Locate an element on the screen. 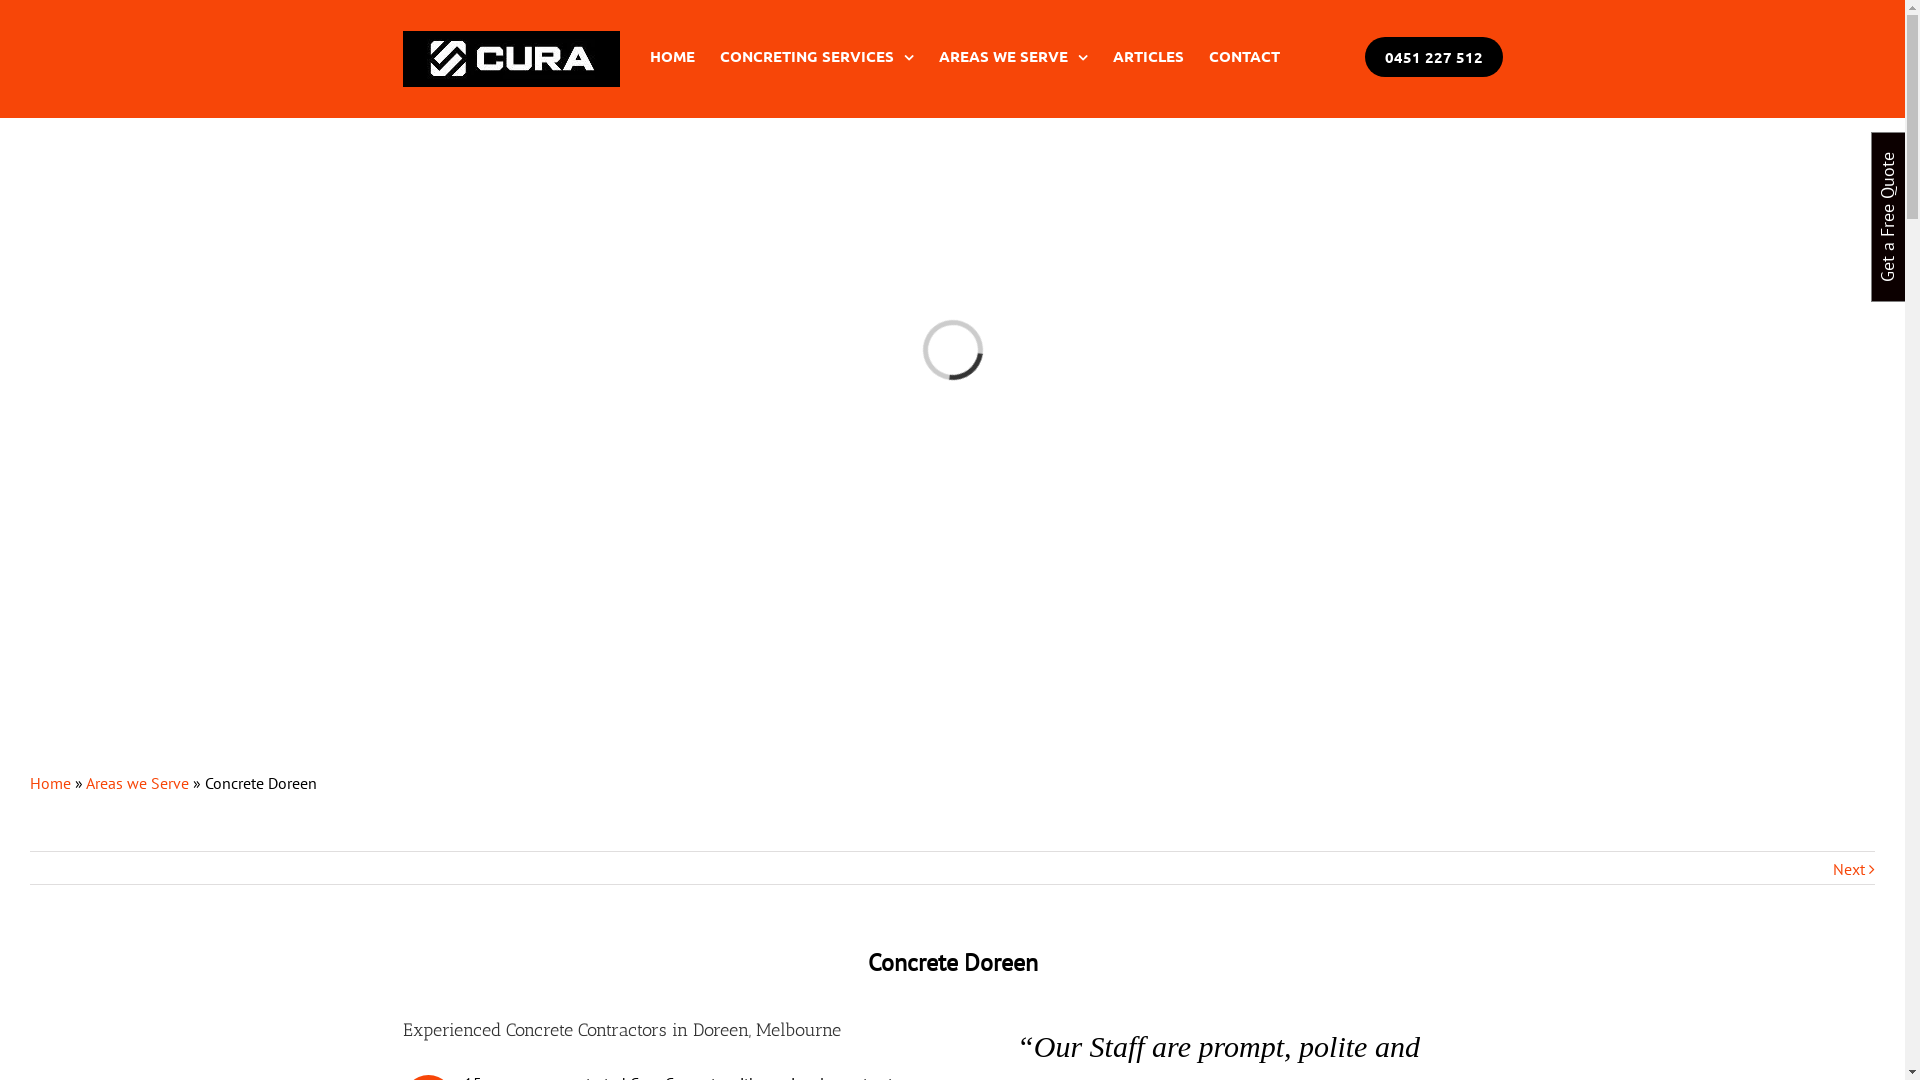 This screenshot has width=1920, height=1080. CONCRETING SERVICES is located at coordinates (817, 56).